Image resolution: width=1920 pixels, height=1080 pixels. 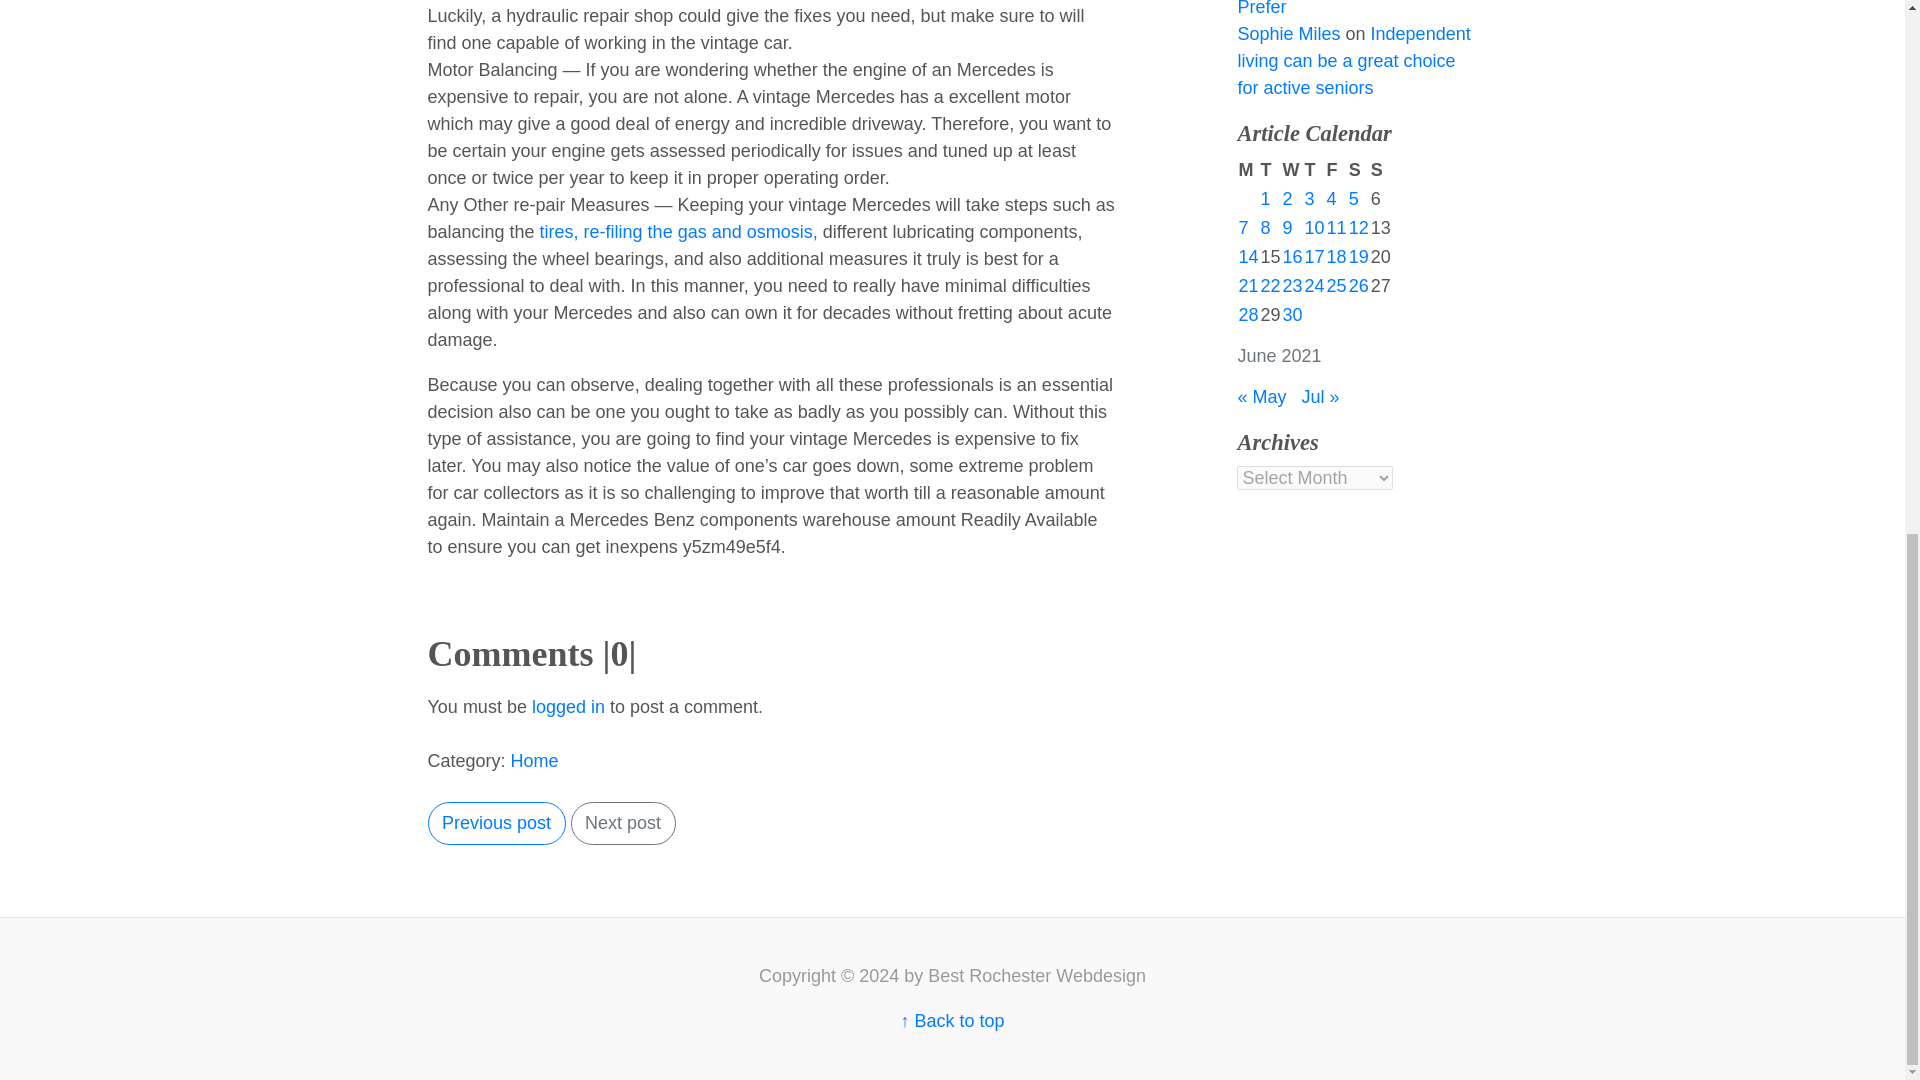 What do you see at coordinates (1270, 286) in the screenshot?
I see `22` at bounding box center [1270, 286].